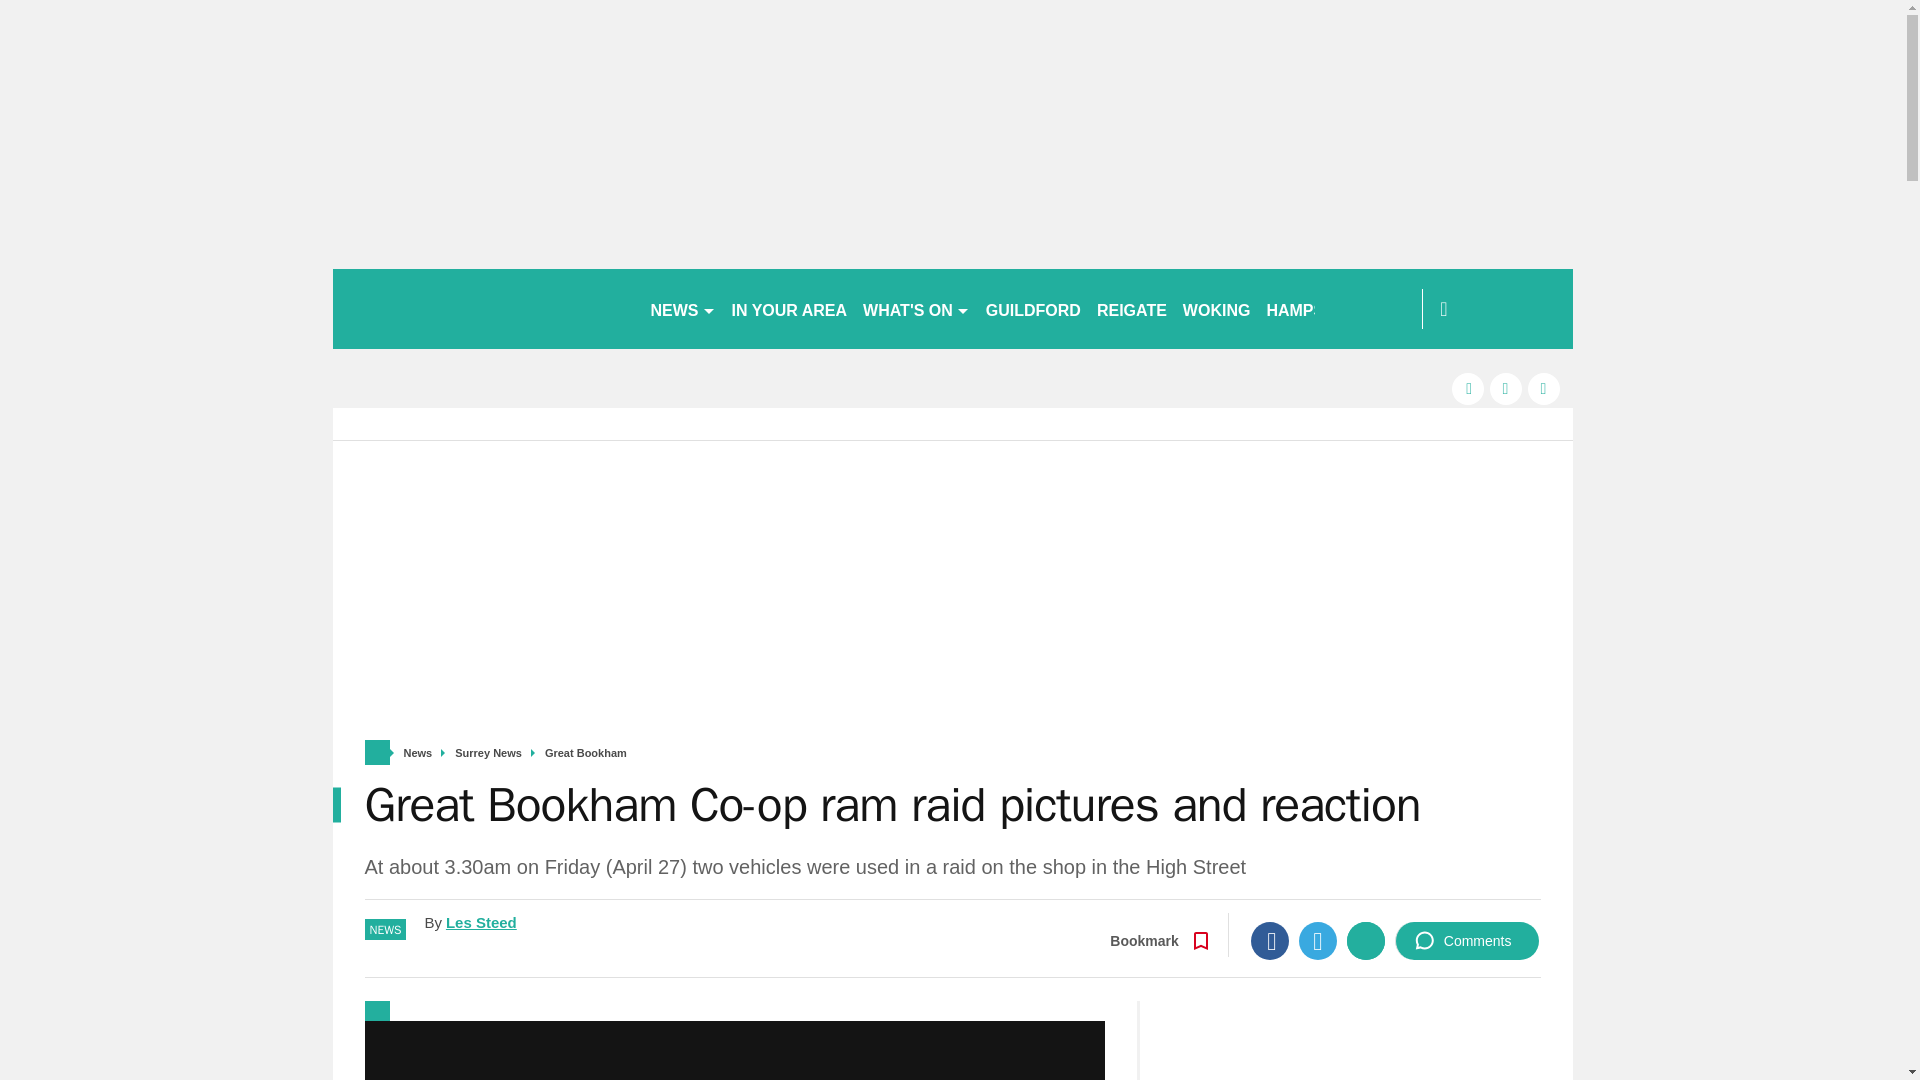 This screenshot has height=1080, width=1920. I want to click on facebook, so click(1468, 388).